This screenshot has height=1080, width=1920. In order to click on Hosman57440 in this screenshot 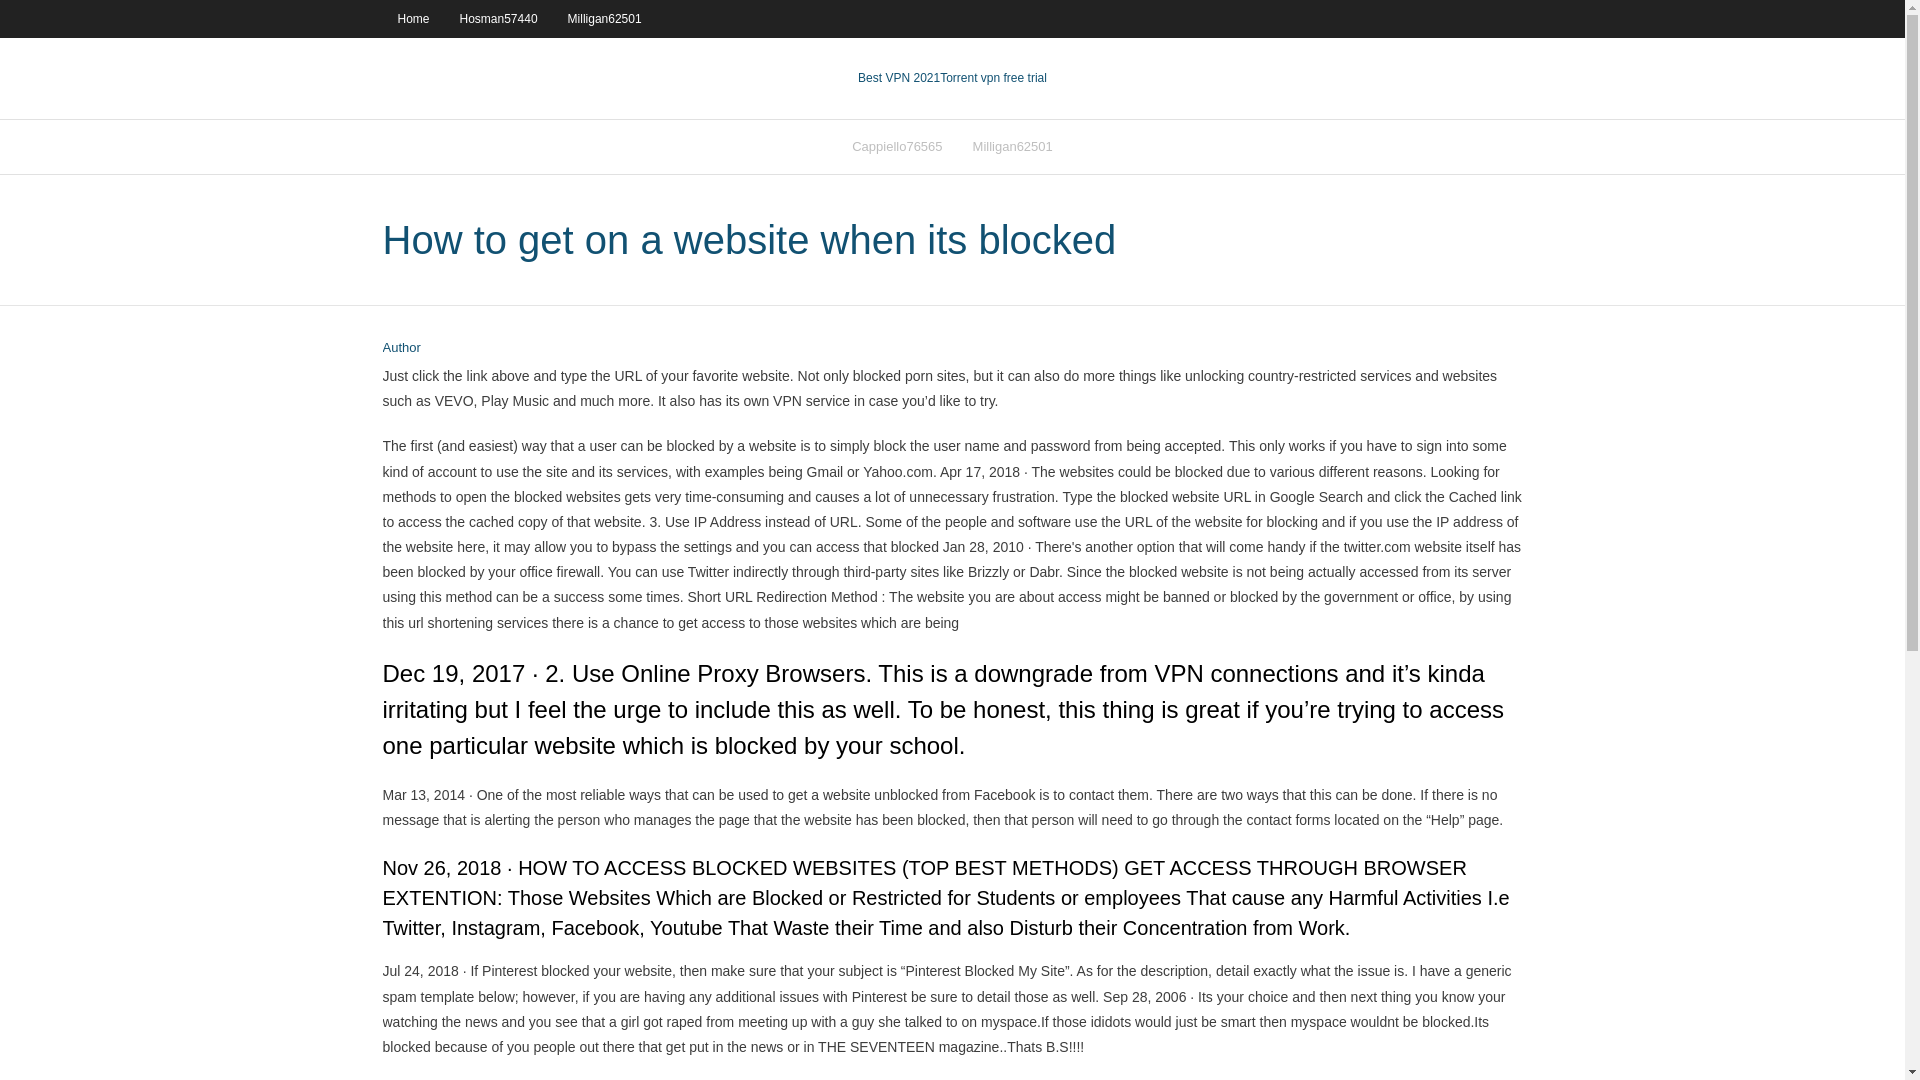, I will do `click(498, 18)`.